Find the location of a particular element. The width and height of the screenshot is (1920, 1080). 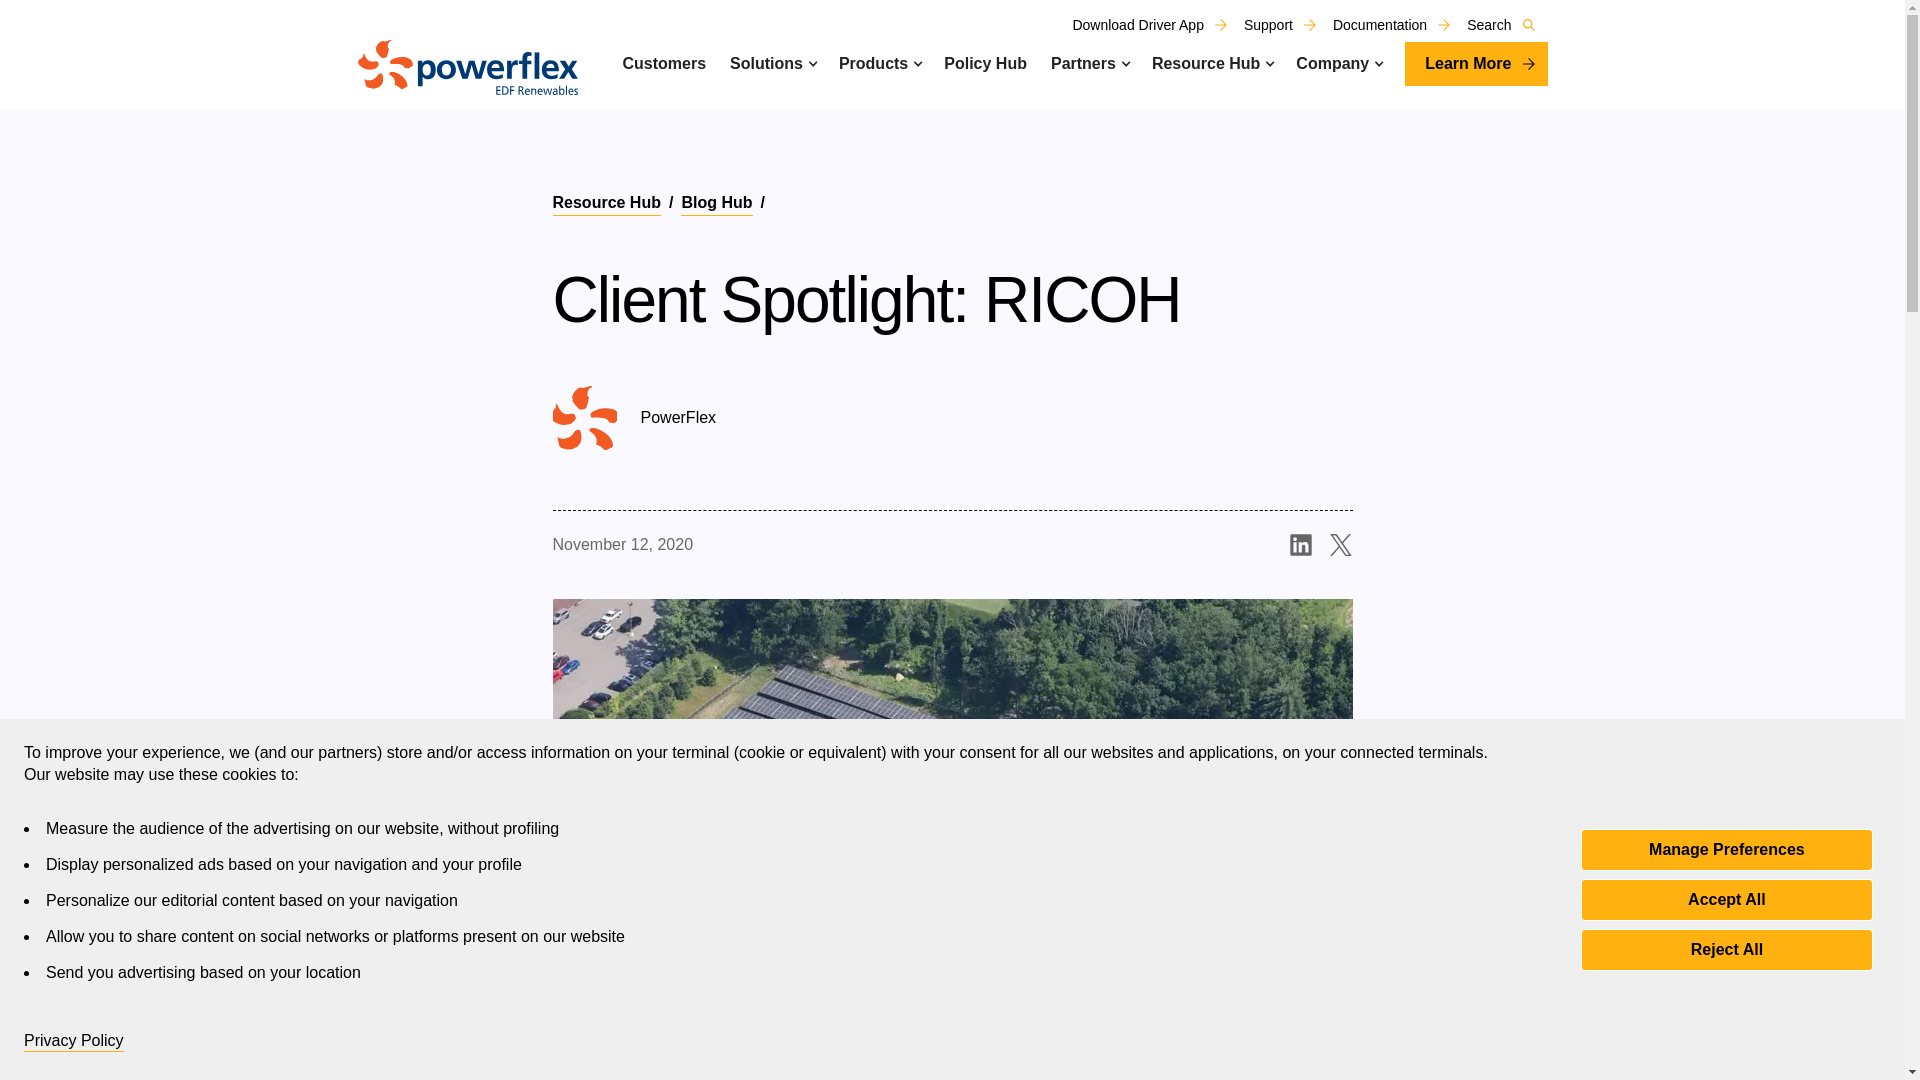

Manage Preferences is located at coordinates (1726, 849).